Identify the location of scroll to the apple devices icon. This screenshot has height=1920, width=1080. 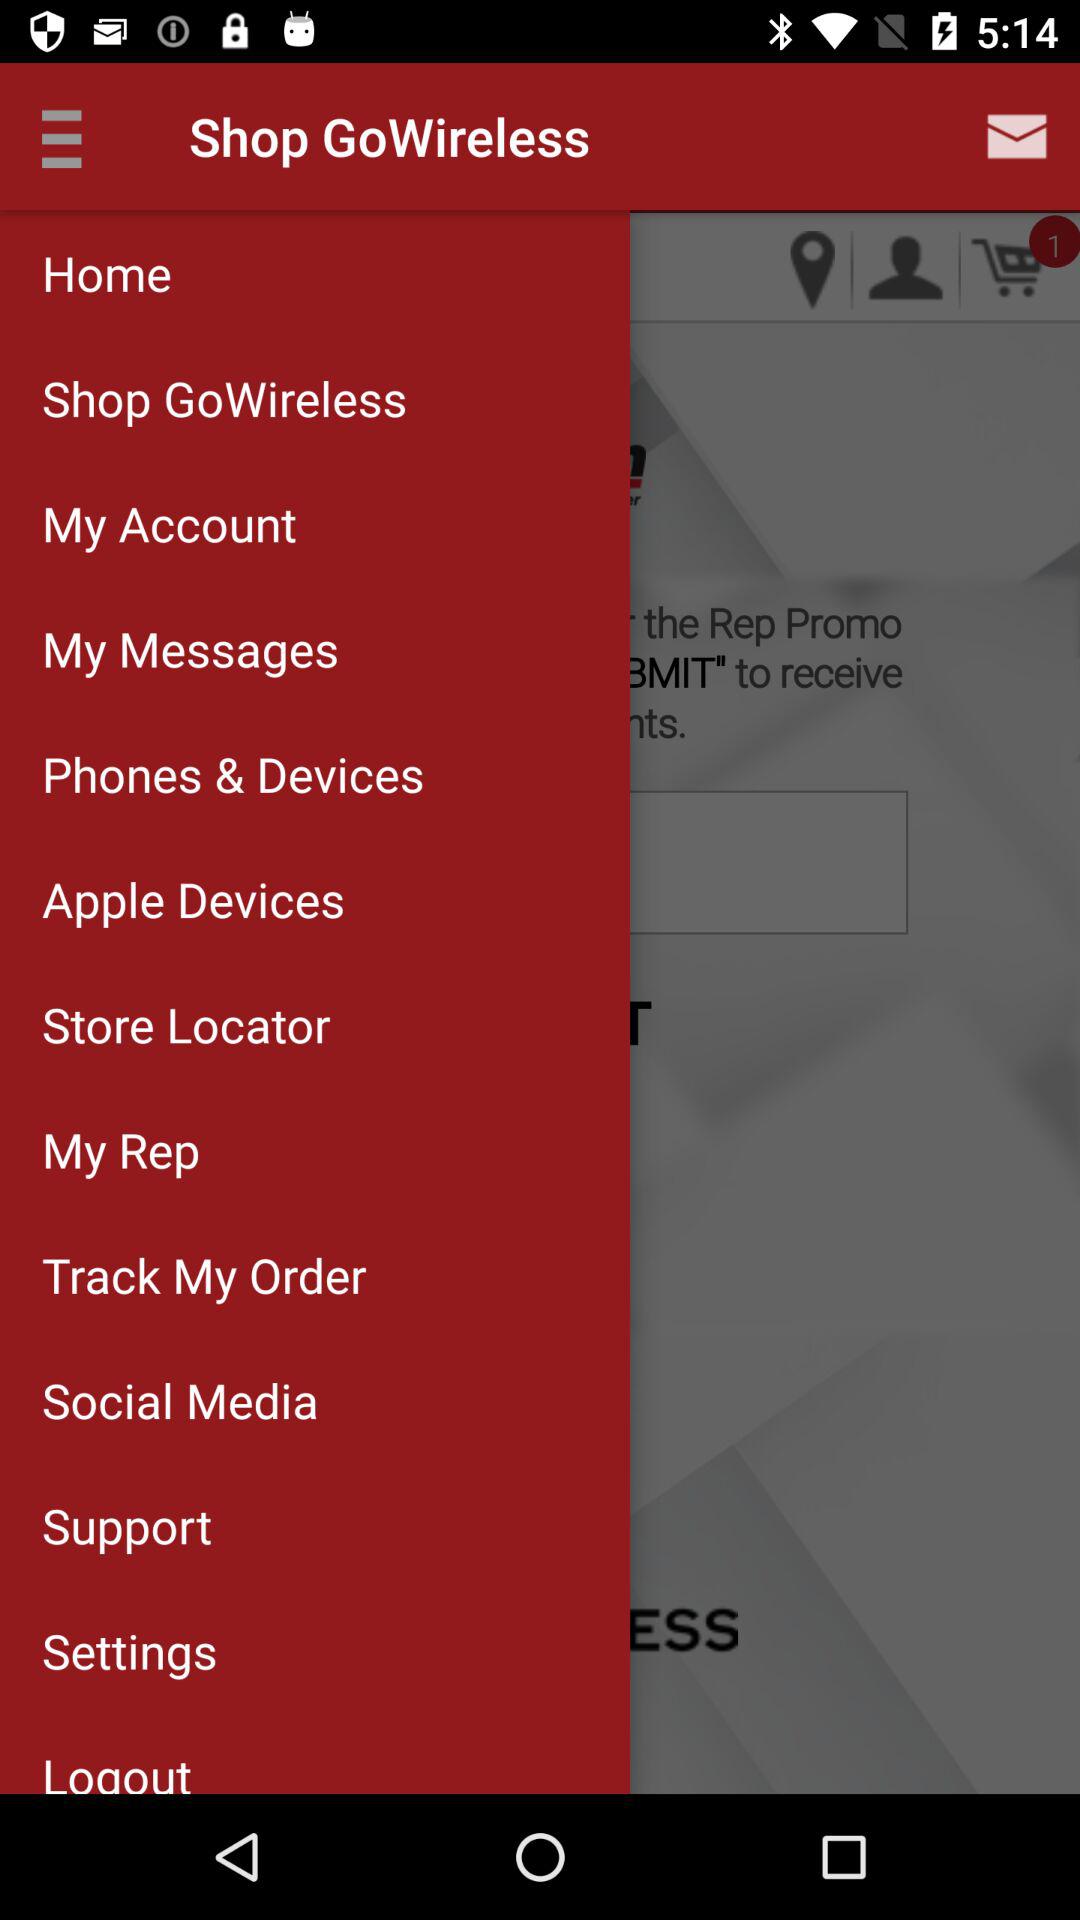
(314, 899).